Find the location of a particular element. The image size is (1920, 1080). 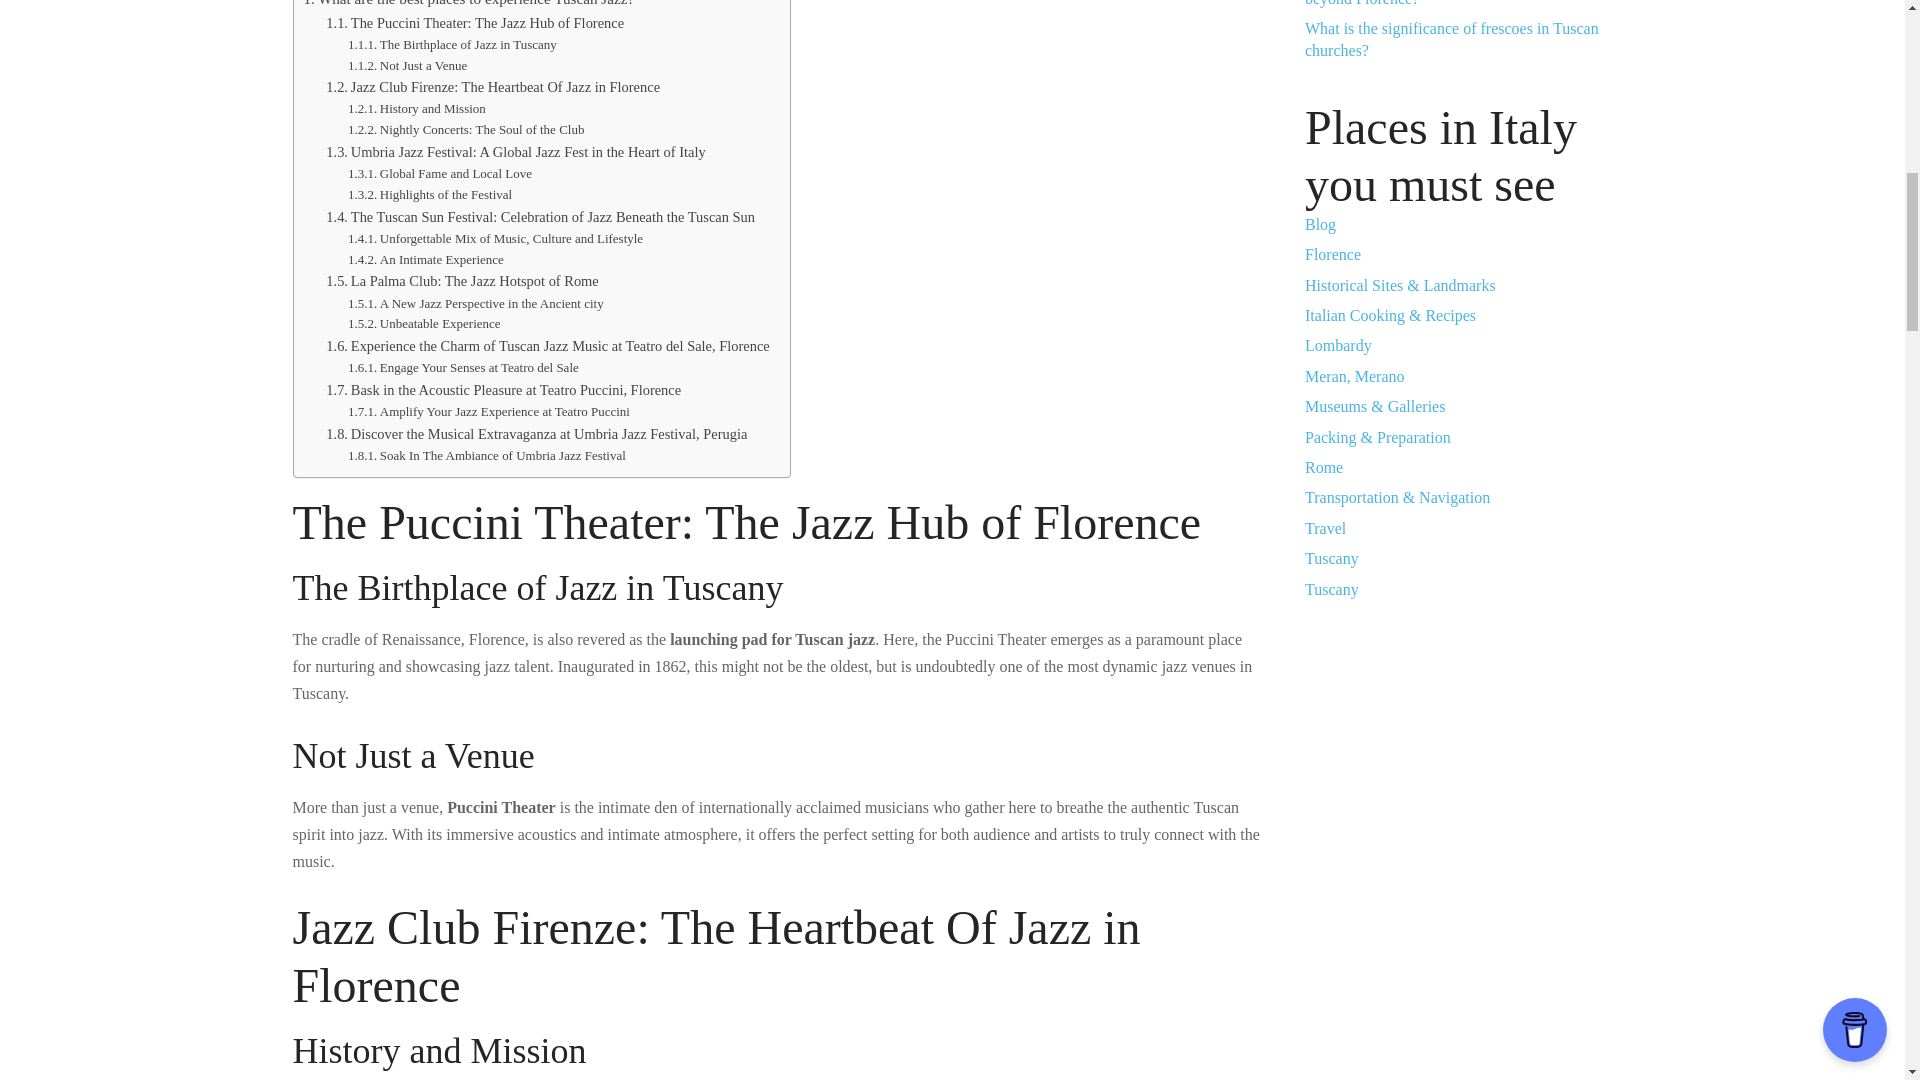

Unforgettable Mix of Music, Culture and Lifestyle is located at coordinates (495, 238).